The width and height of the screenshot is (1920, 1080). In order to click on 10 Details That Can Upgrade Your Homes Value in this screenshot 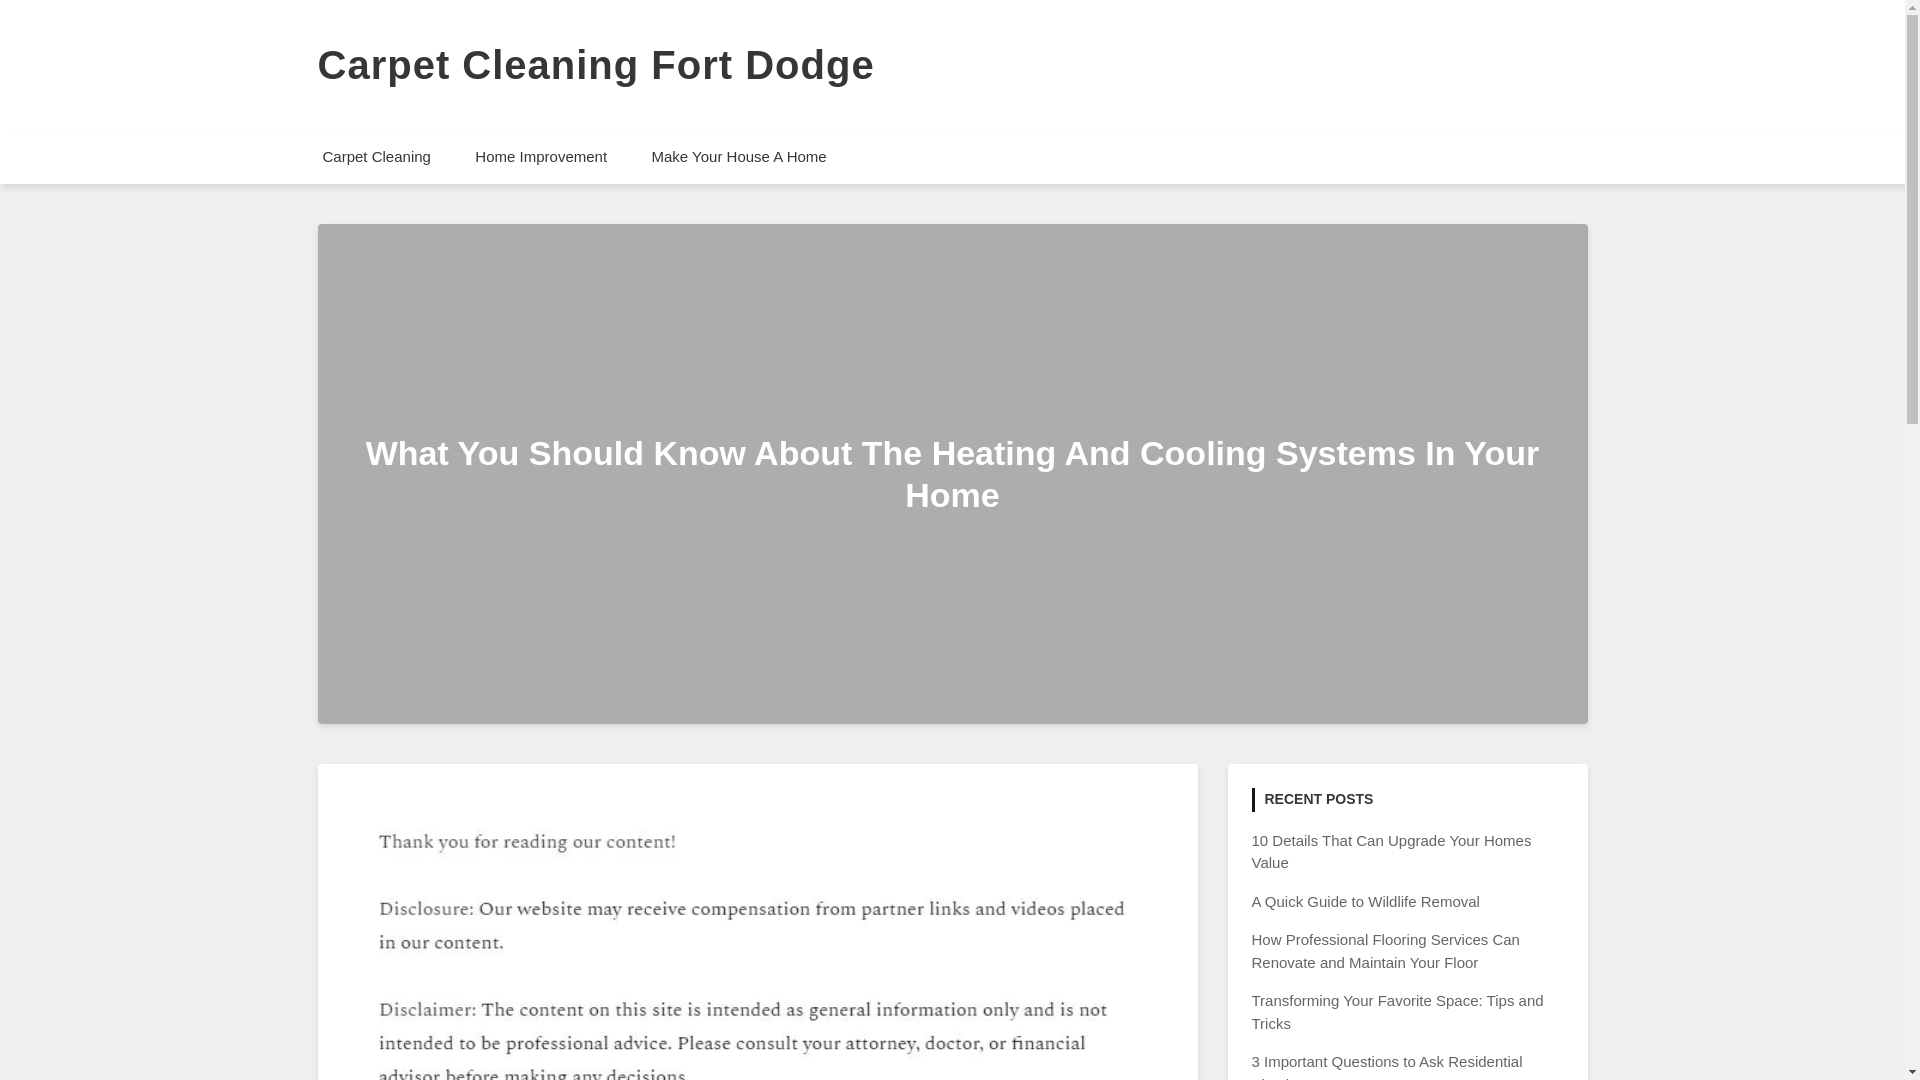, I will do `click(1392, 851)`.